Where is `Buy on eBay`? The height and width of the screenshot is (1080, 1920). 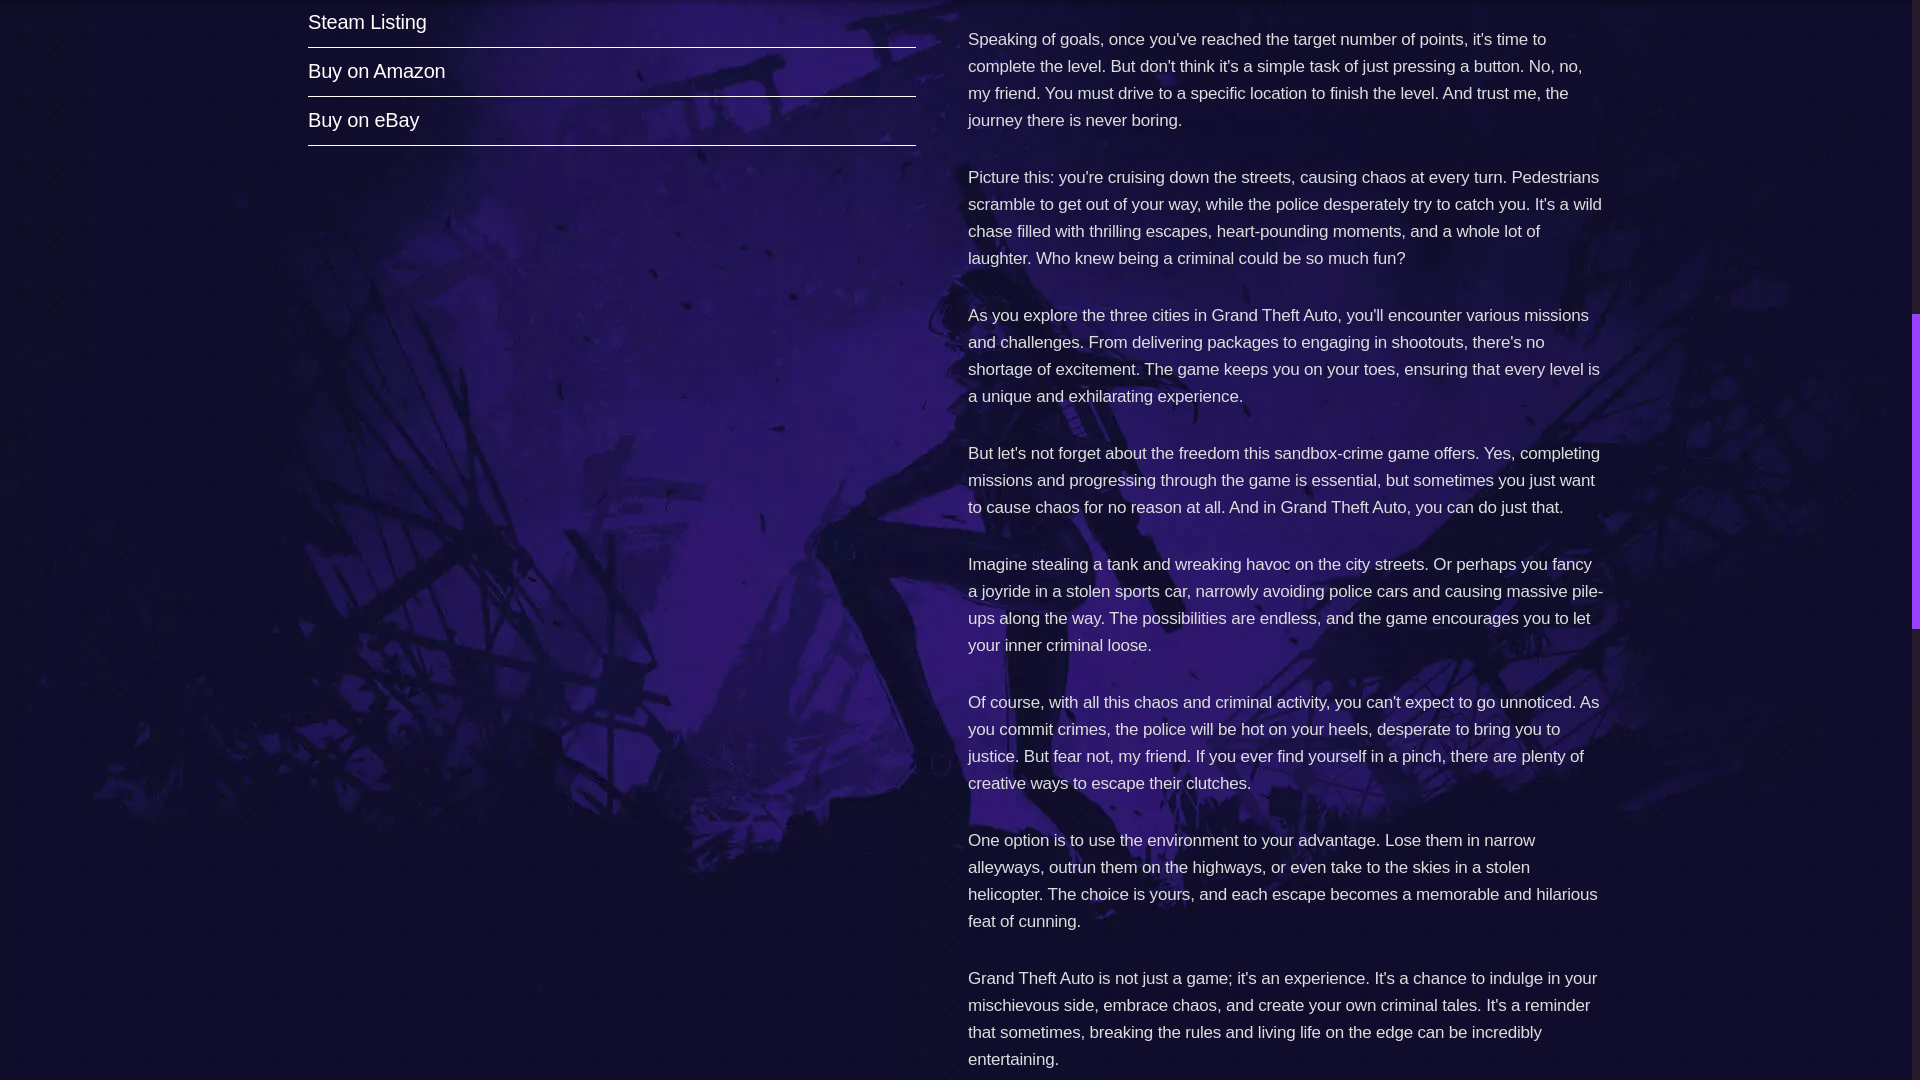
Buy on eBay is located at coordinates (362, 120).